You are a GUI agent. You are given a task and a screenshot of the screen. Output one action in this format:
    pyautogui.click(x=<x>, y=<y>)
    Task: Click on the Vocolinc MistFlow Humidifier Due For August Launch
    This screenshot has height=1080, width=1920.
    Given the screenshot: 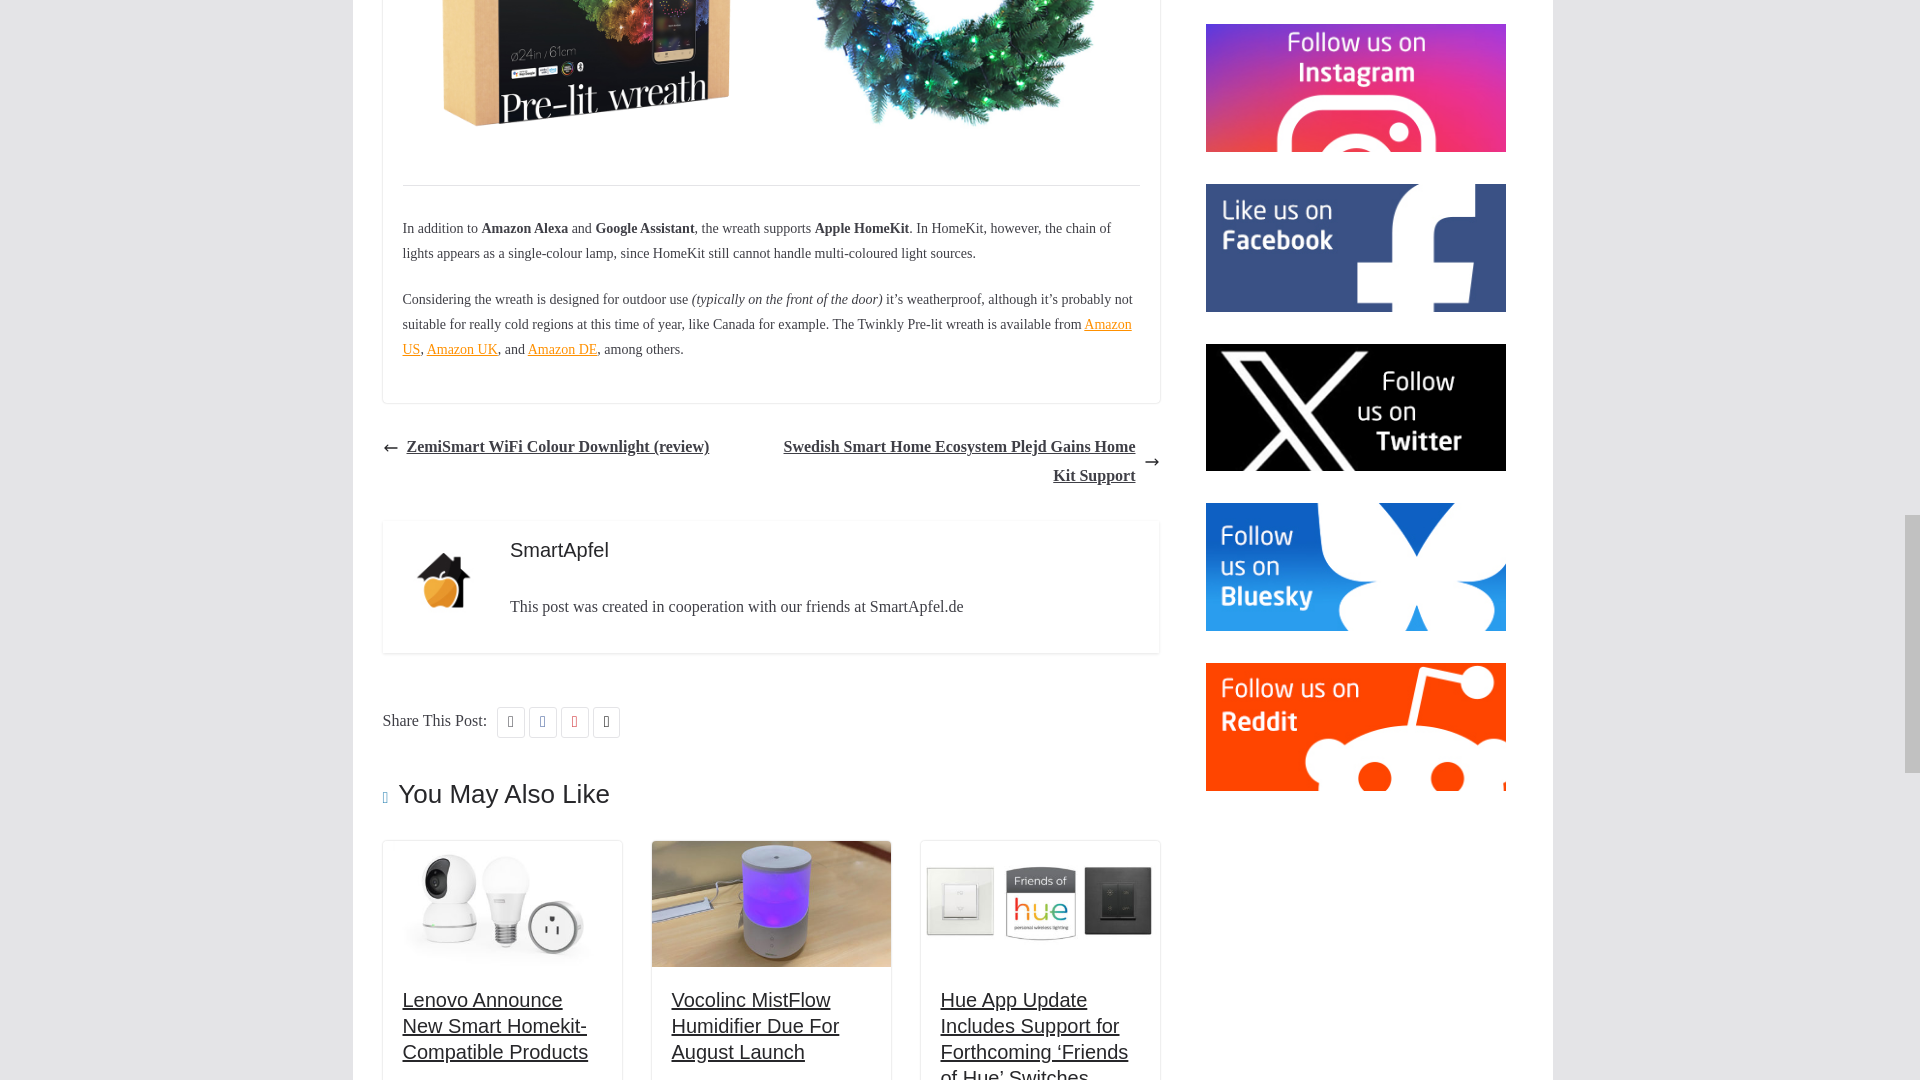 What is the action you would take?
    pyautogui.click(x=756, y=1026)
    